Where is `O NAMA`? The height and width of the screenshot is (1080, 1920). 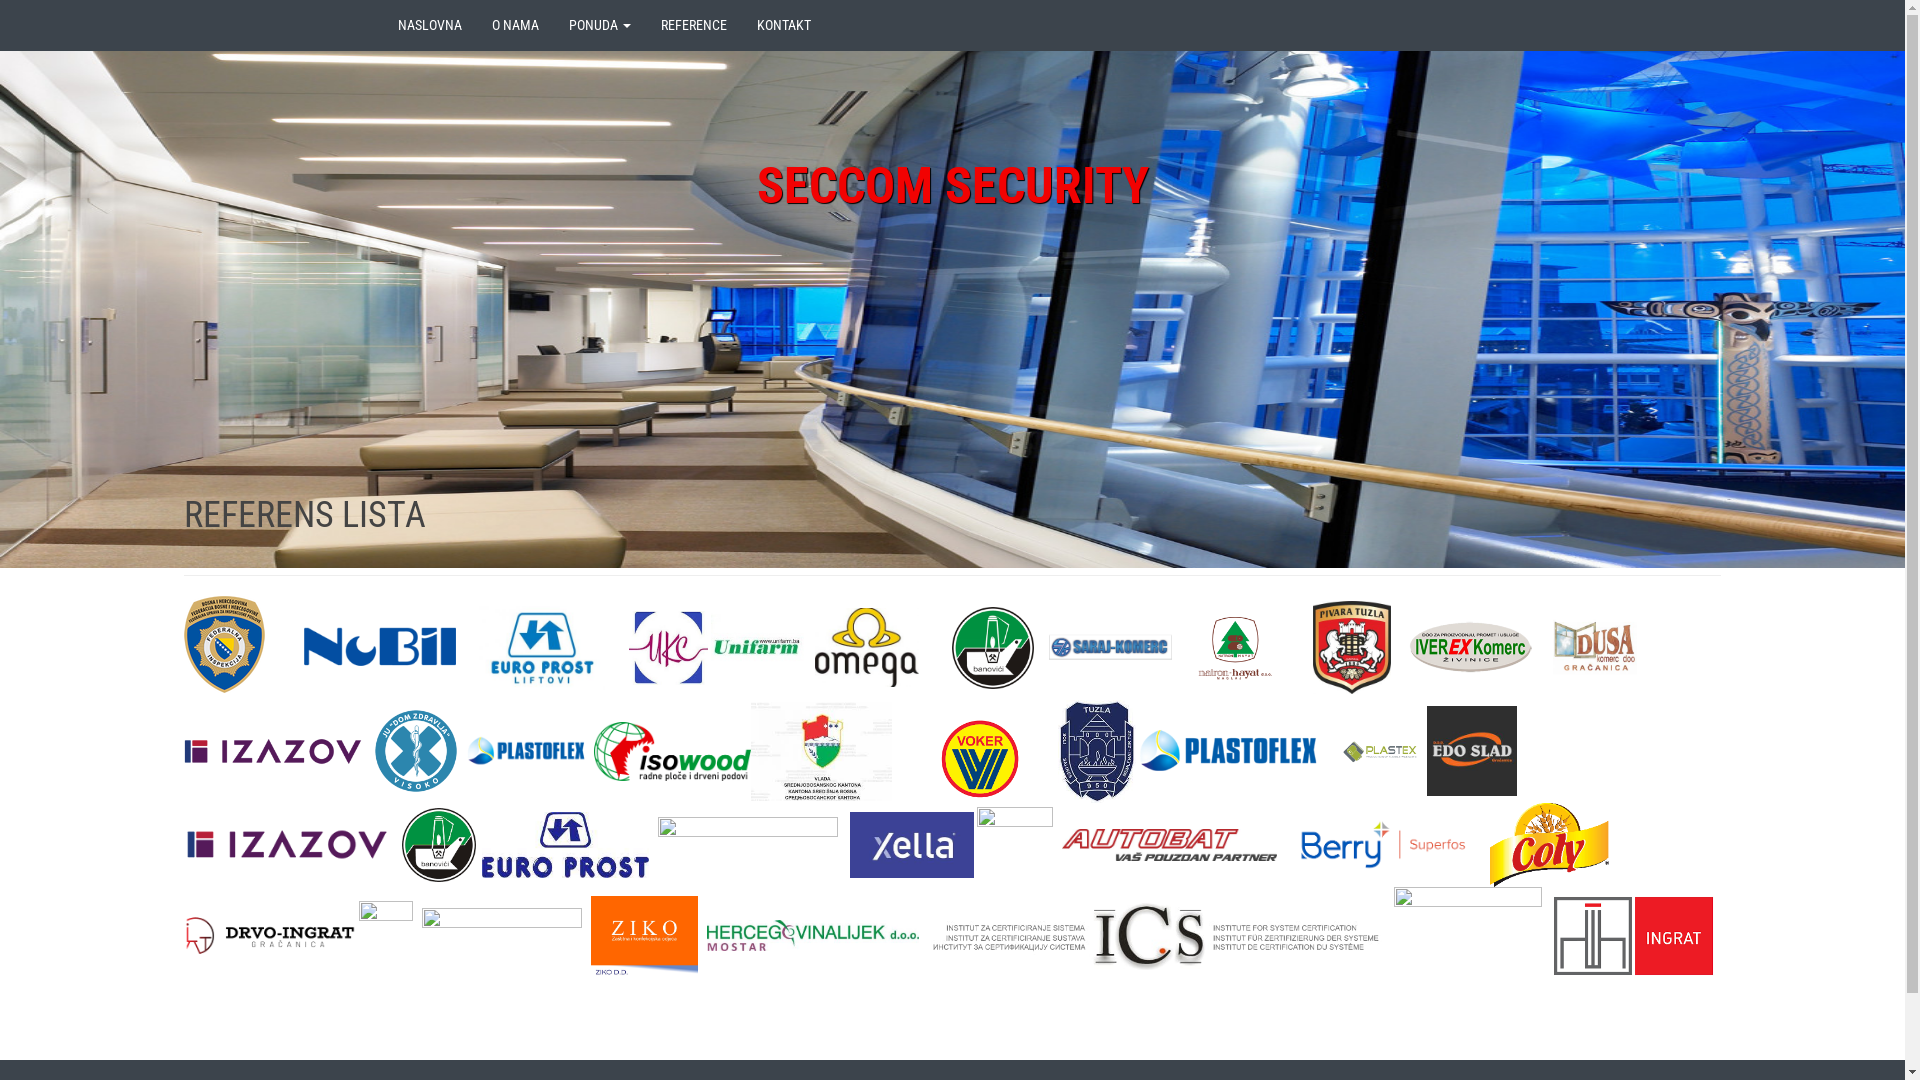
O NAMA is located at coordinates (514, 25).